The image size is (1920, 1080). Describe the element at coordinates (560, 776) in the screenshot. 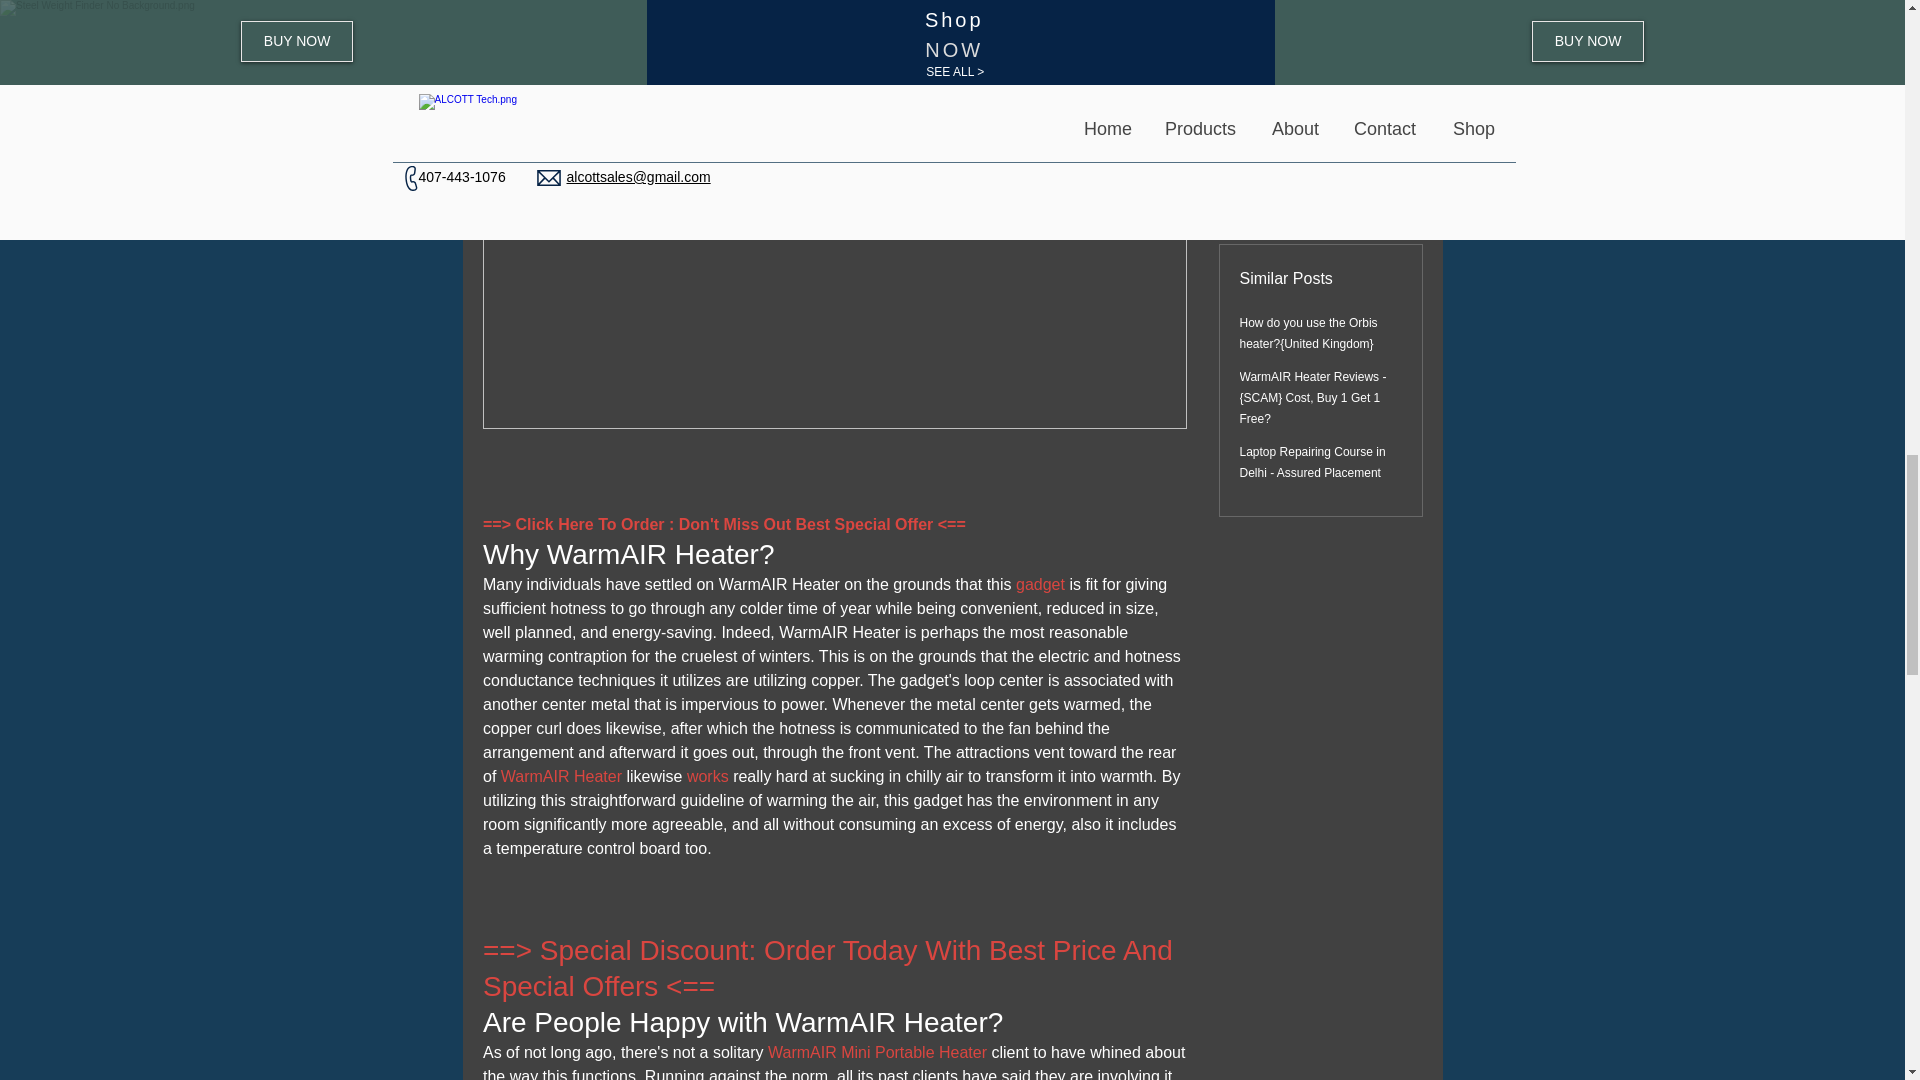

I see `WarmAIR Heater` at that location.